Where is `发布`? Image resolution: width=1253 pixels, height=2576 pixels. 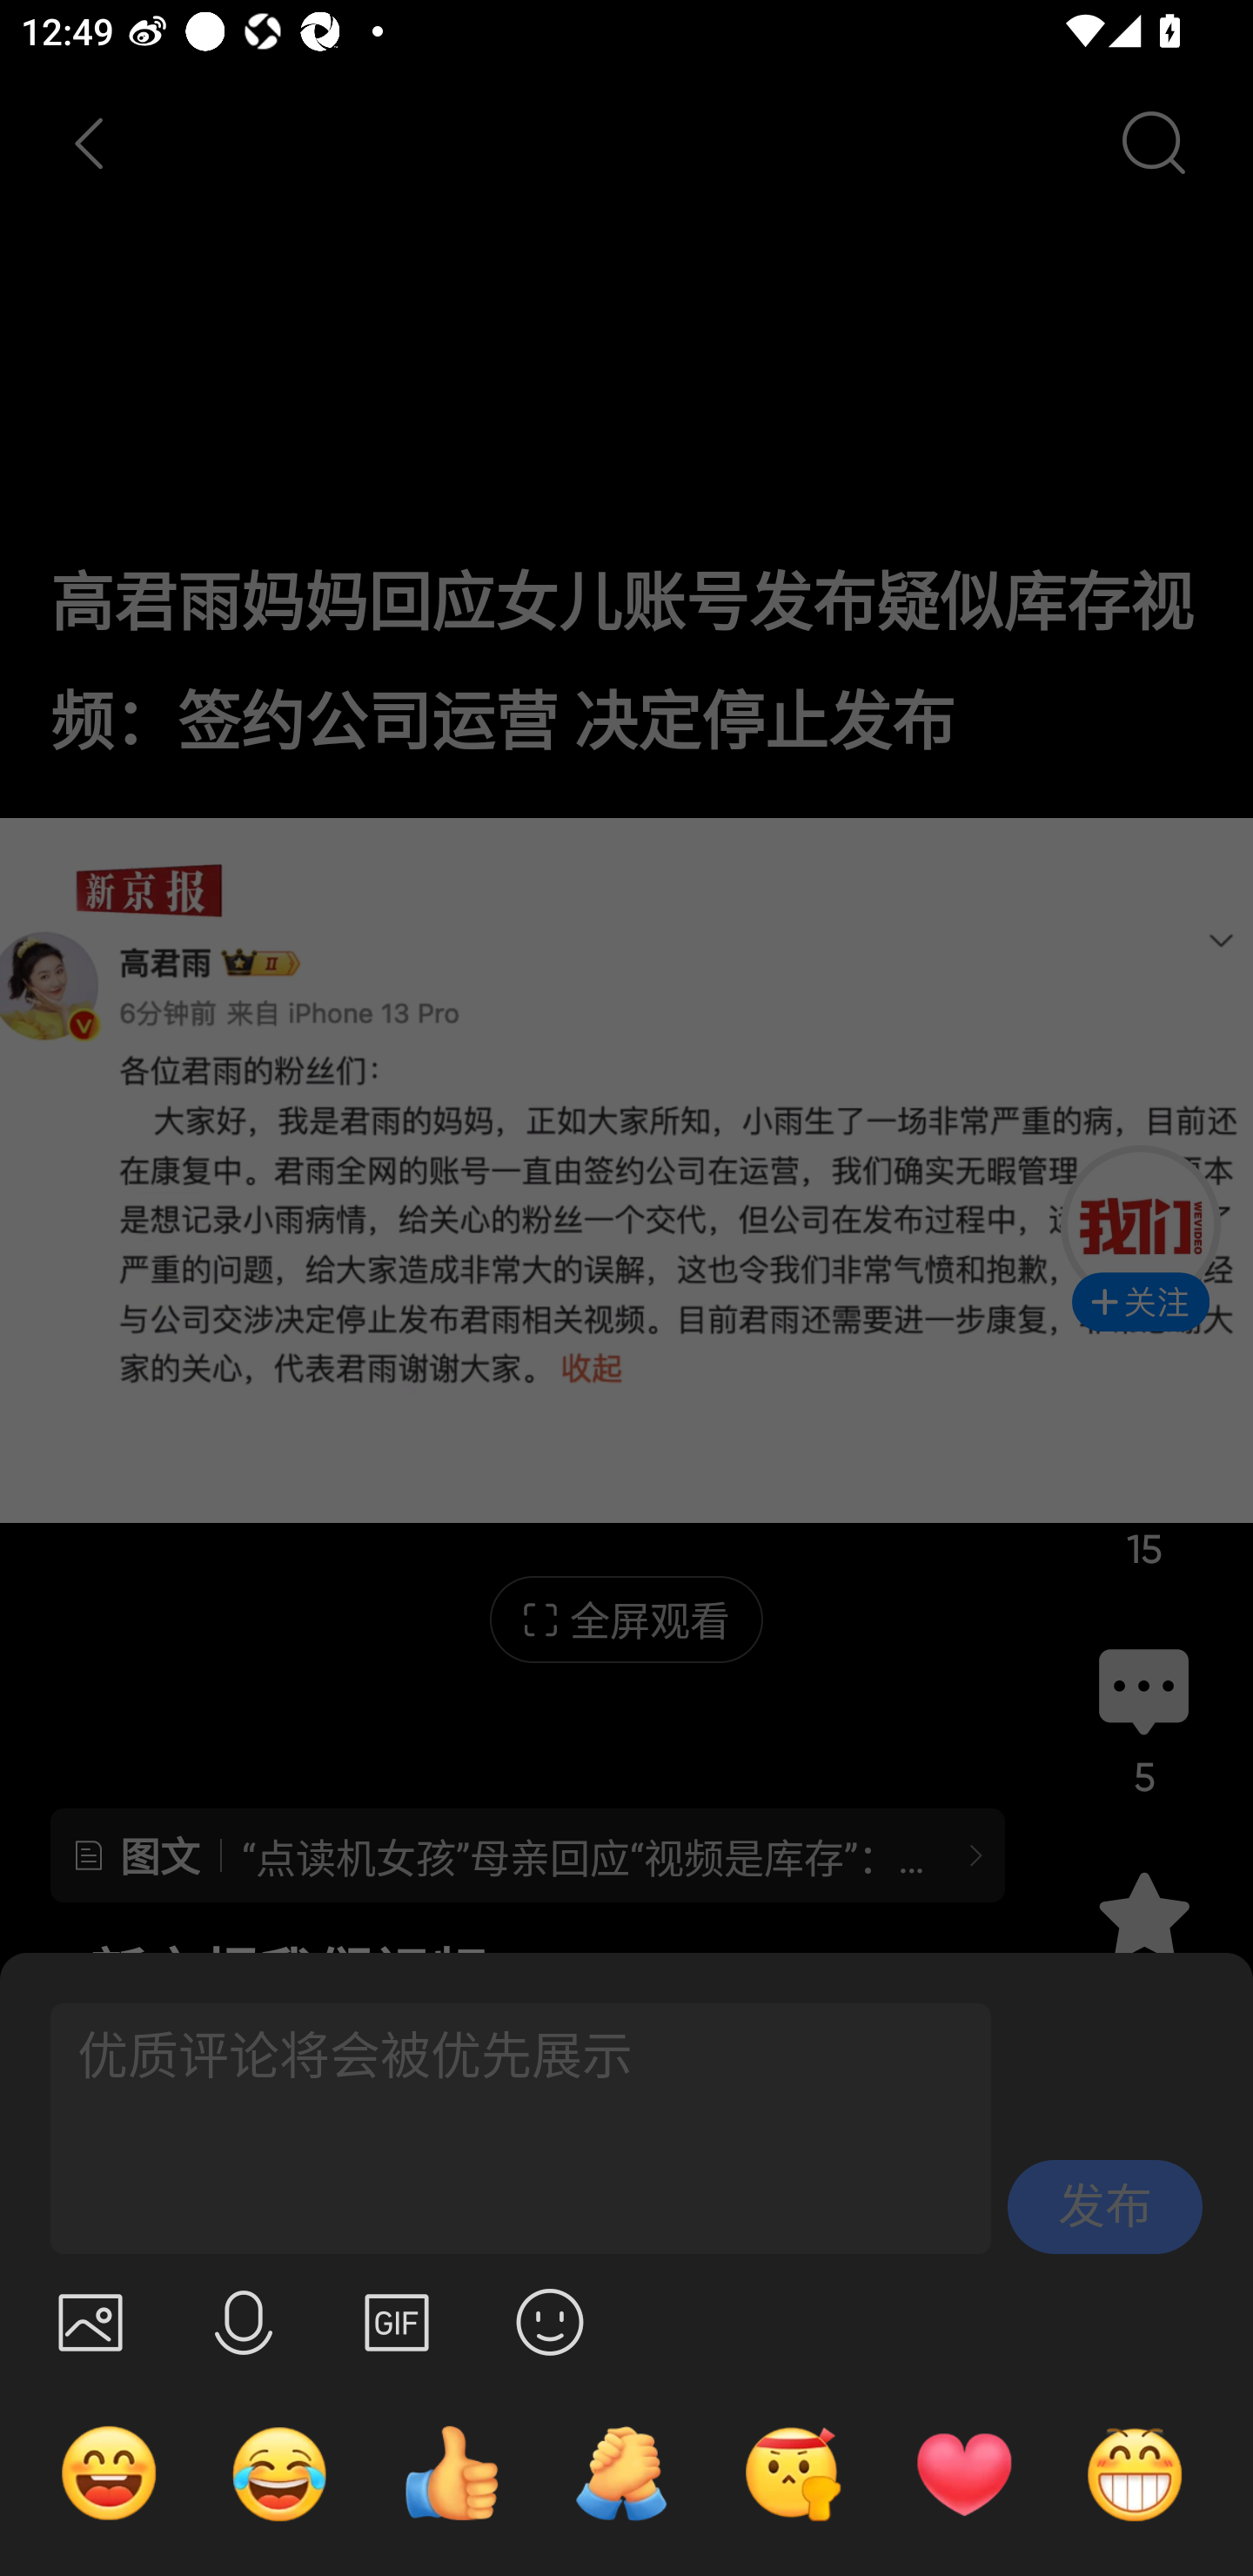 发布 is located at coordinates (1105, 2207).